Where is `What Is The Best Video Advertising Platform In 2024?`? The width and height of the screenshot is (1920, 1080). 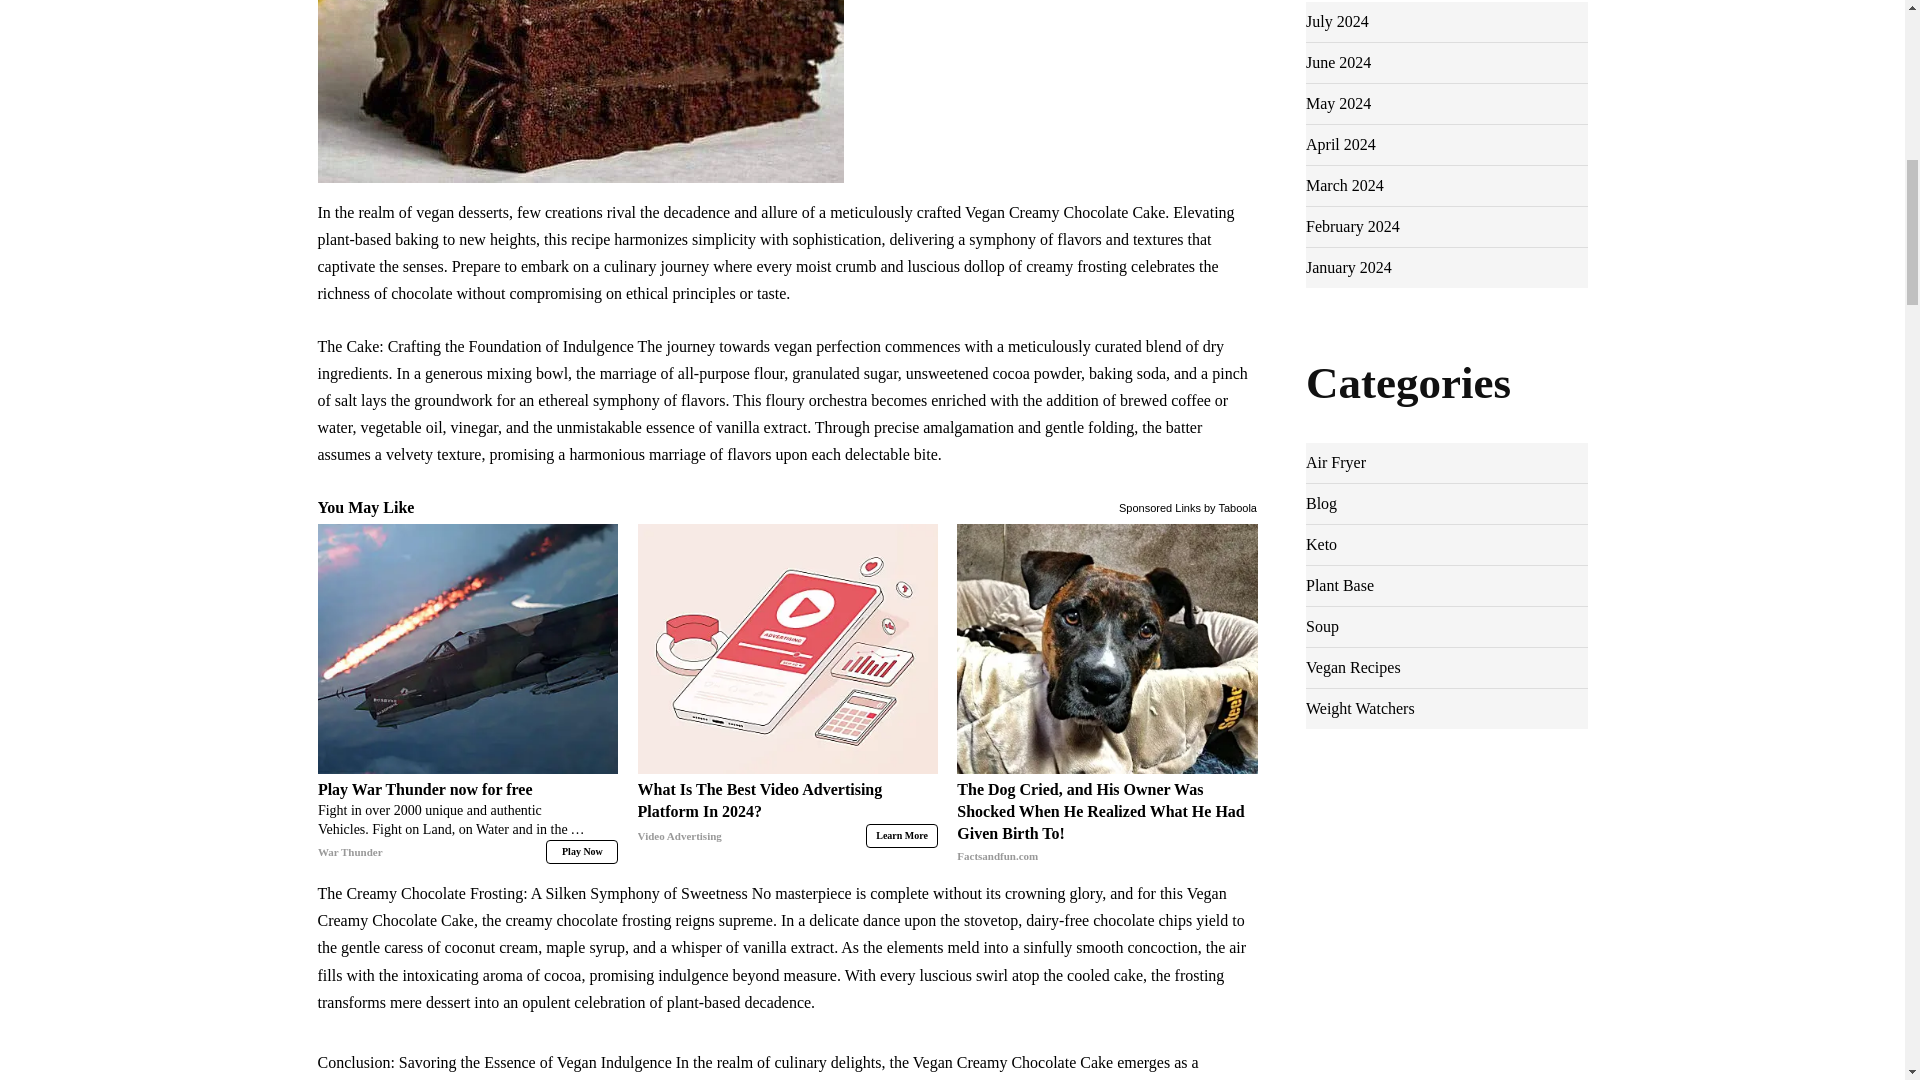 What Is The Best Video Advertising Platform In 2024? is located at coordinates (788, 648).